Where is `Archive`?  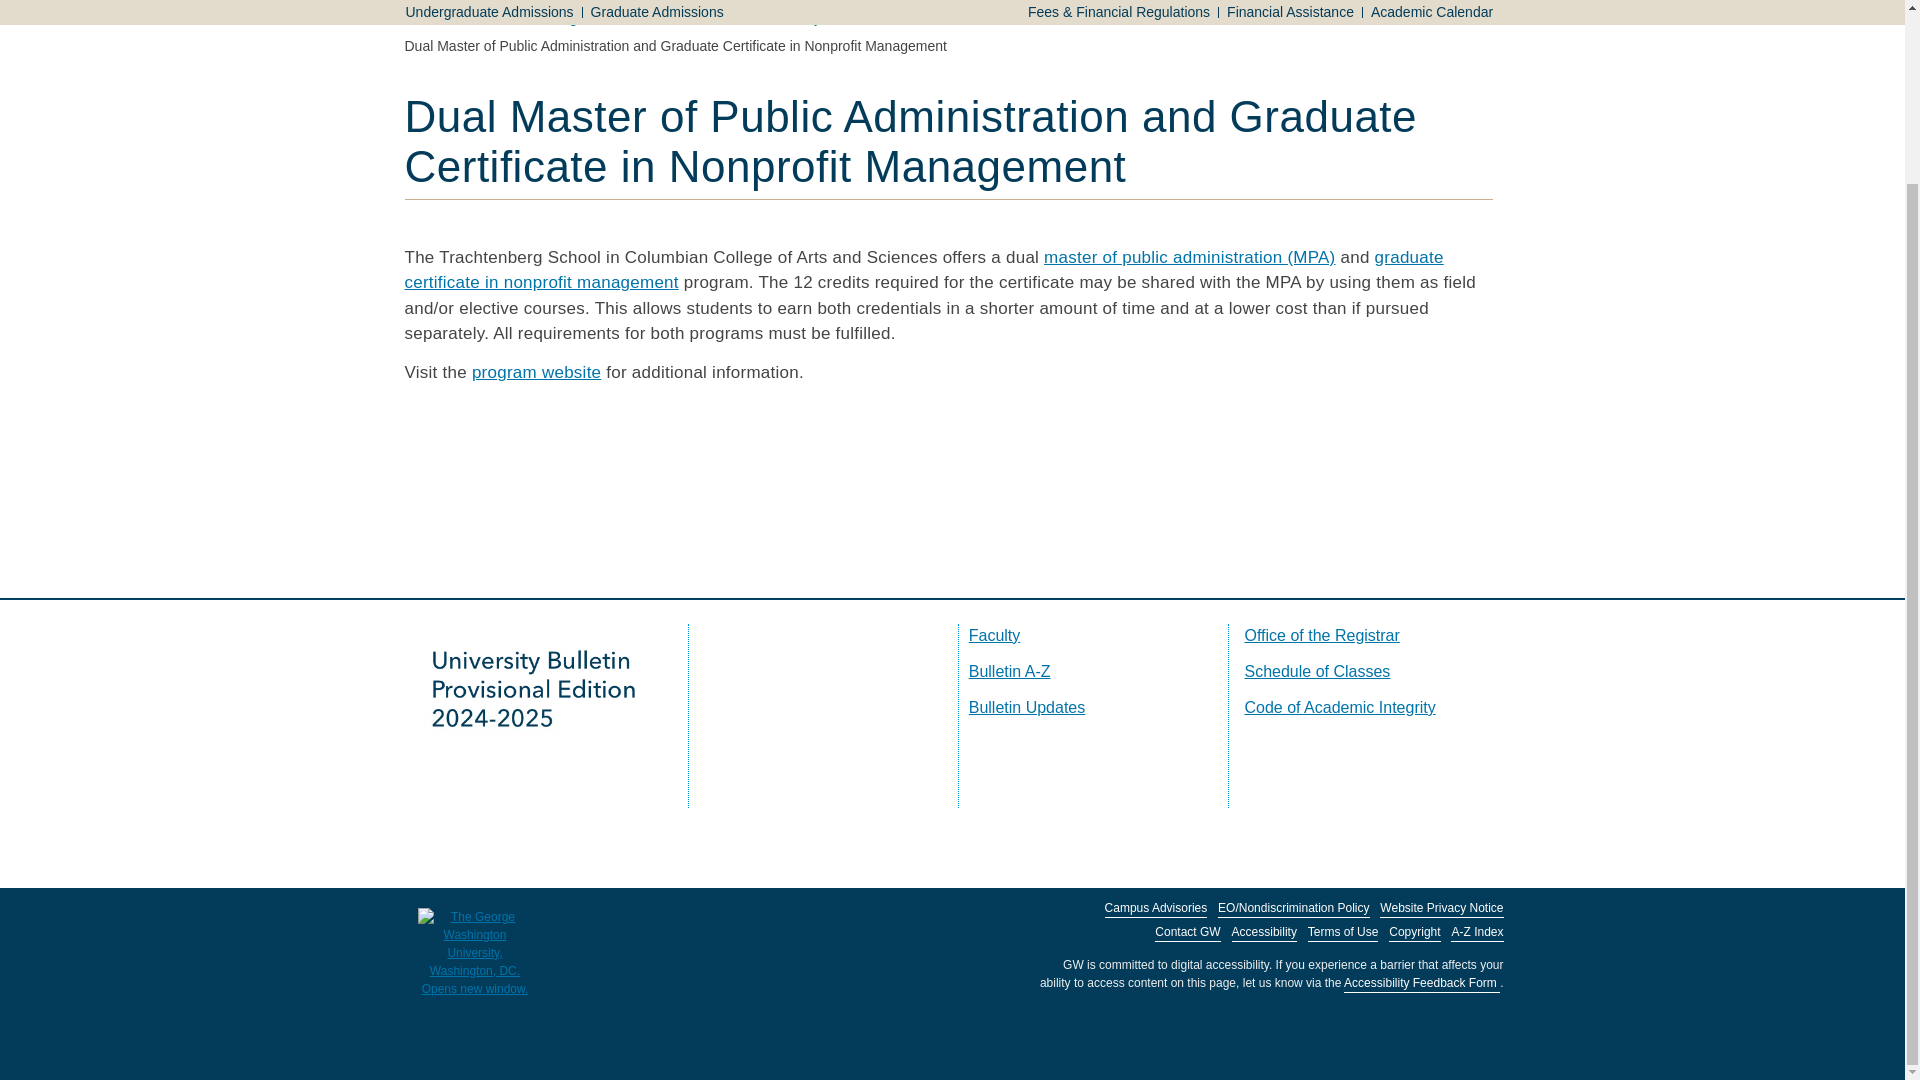
Archive is located at coordinates (1278, 2).